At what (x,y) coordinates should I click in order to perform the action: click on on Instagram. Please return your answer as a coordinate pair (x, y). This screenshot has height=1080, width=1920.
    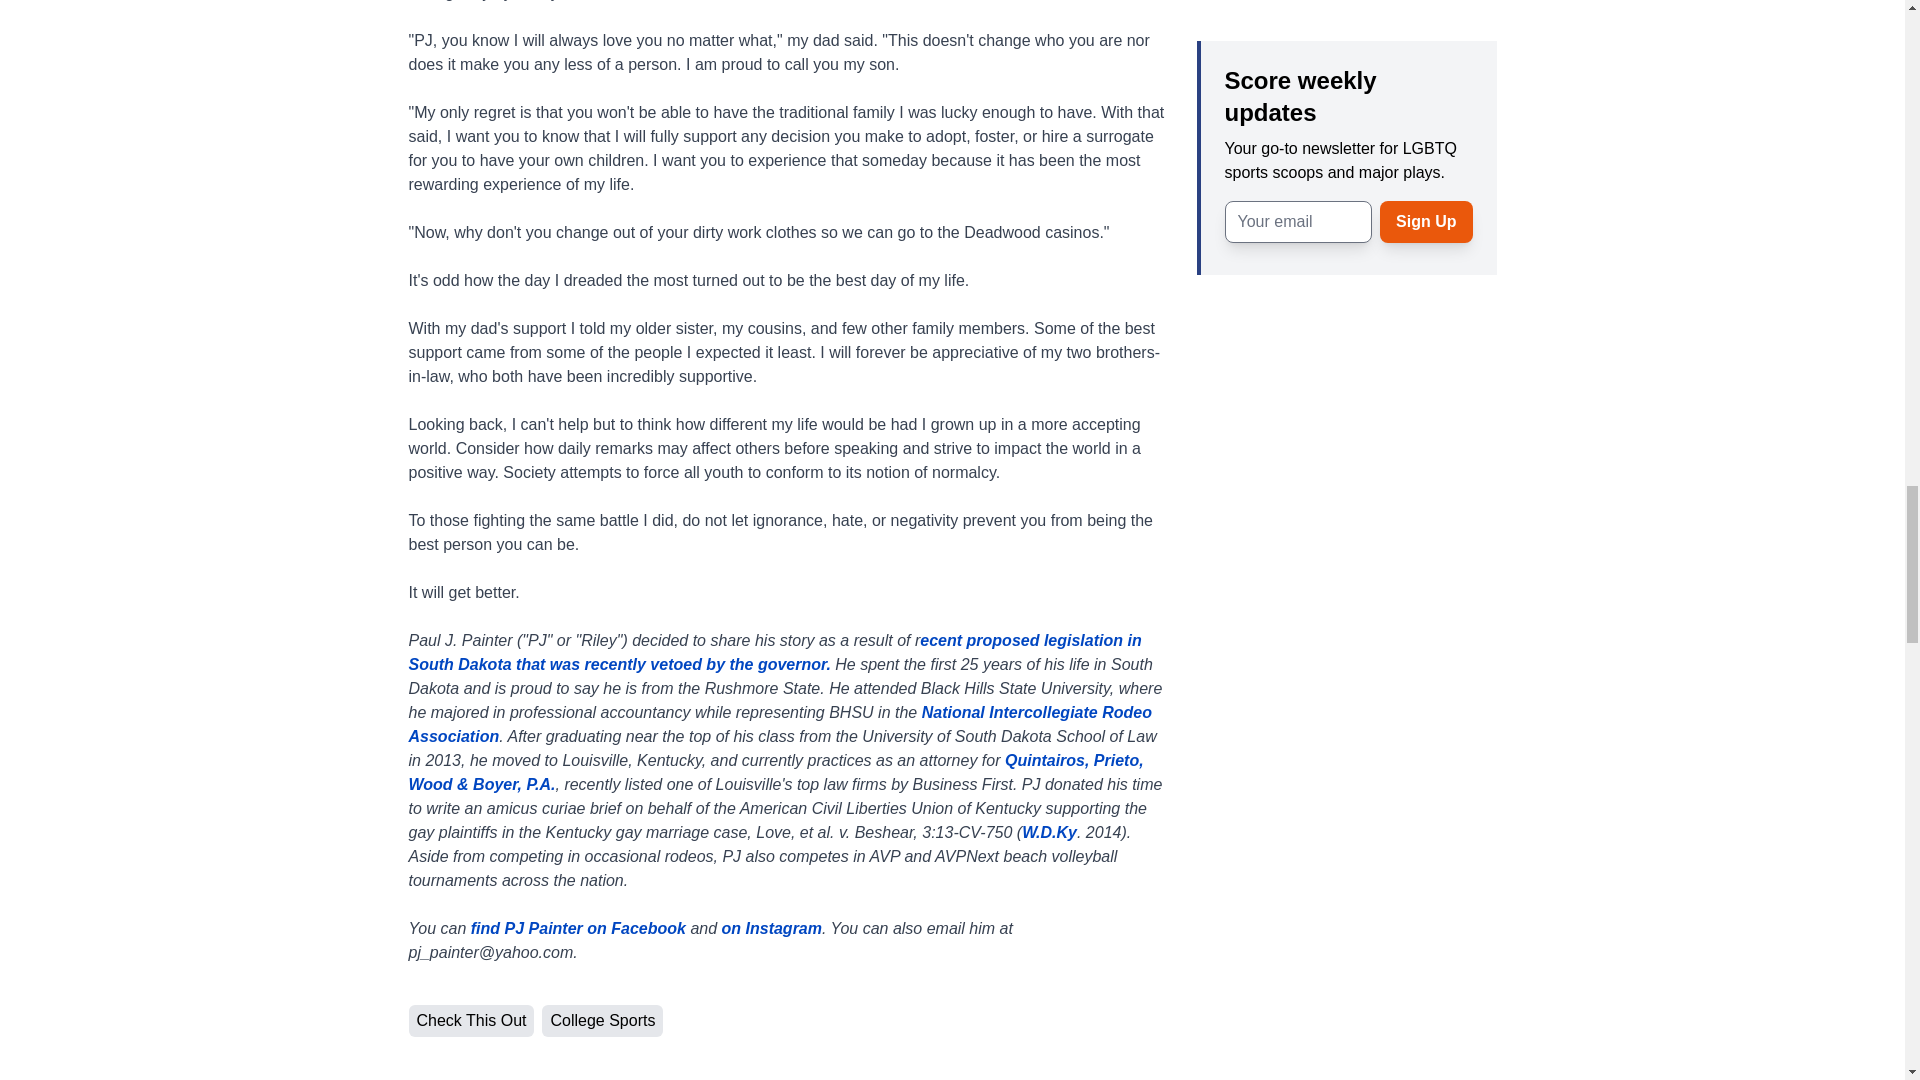
    Looking at the image, I should click on (771, 928).